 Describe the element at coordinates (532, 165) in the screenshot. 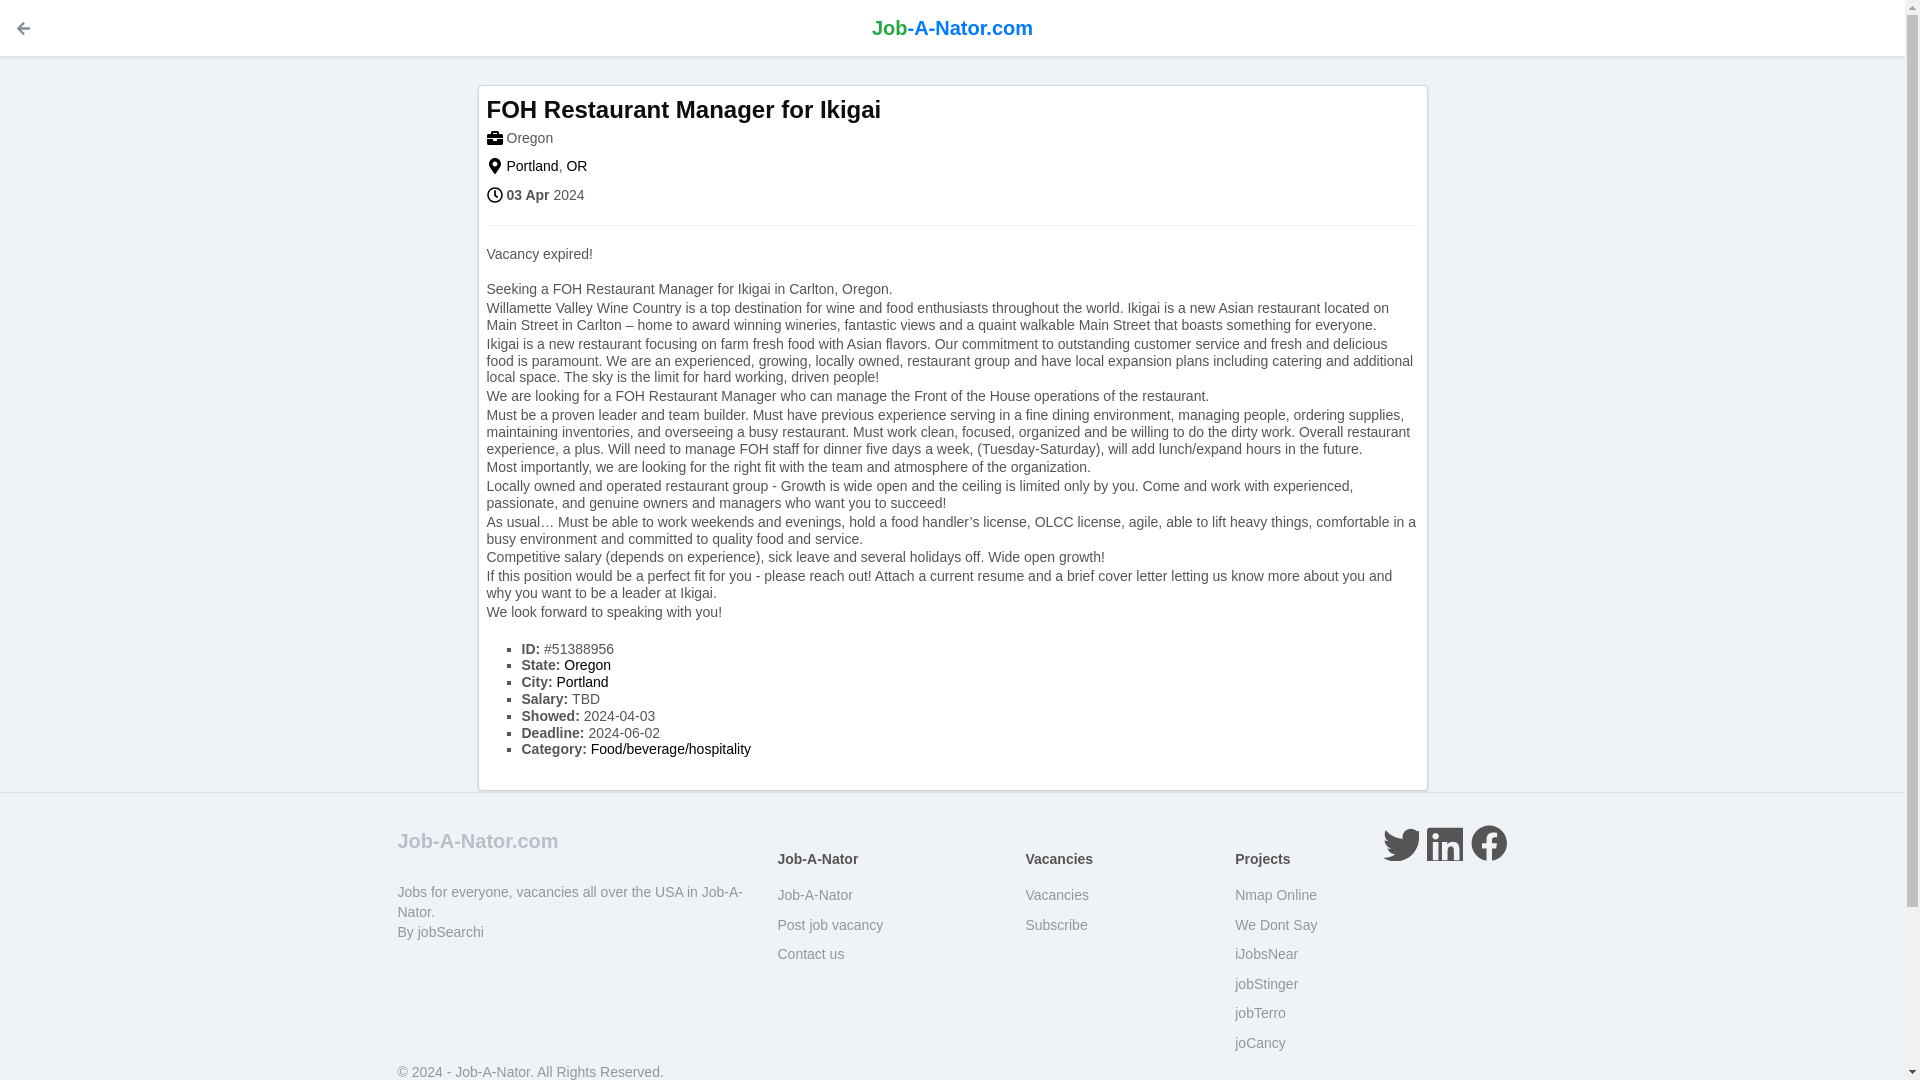

I see `Portland` at that location.